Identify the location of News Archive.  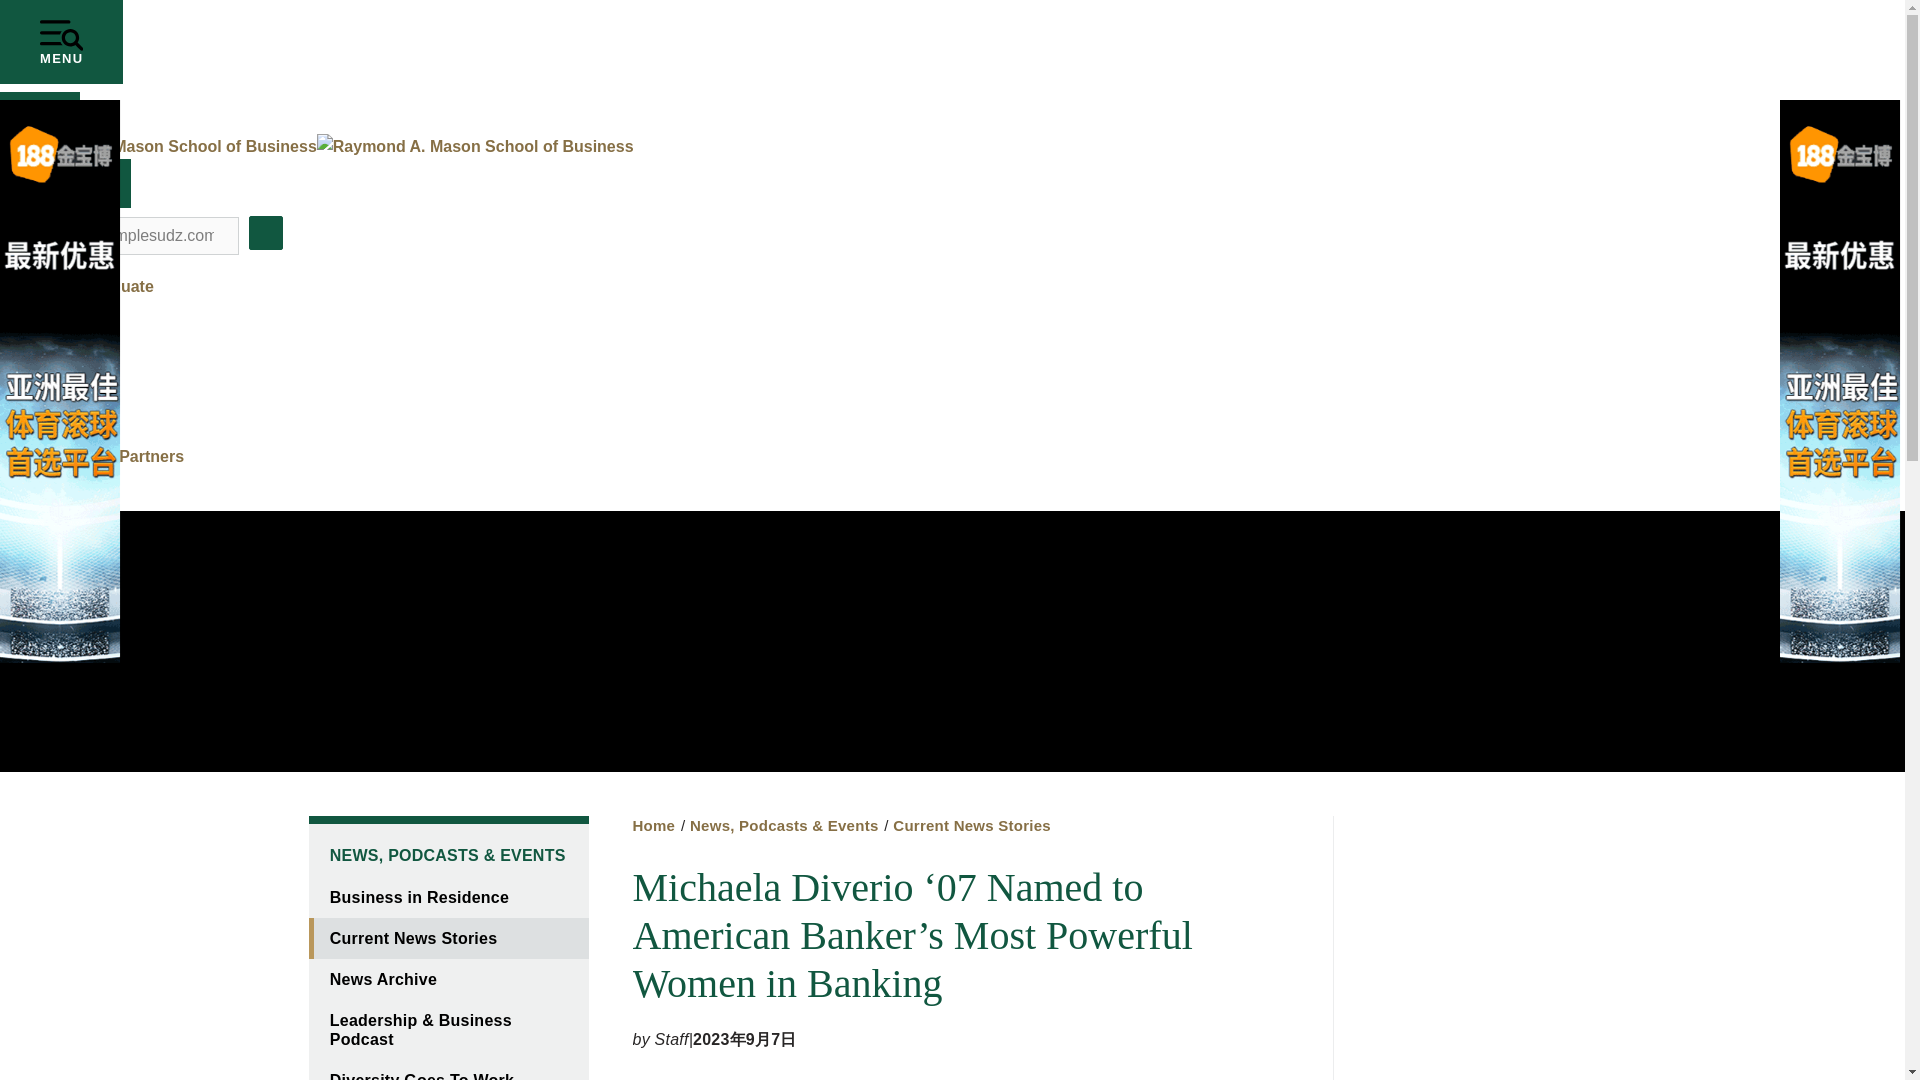
(447, 980).